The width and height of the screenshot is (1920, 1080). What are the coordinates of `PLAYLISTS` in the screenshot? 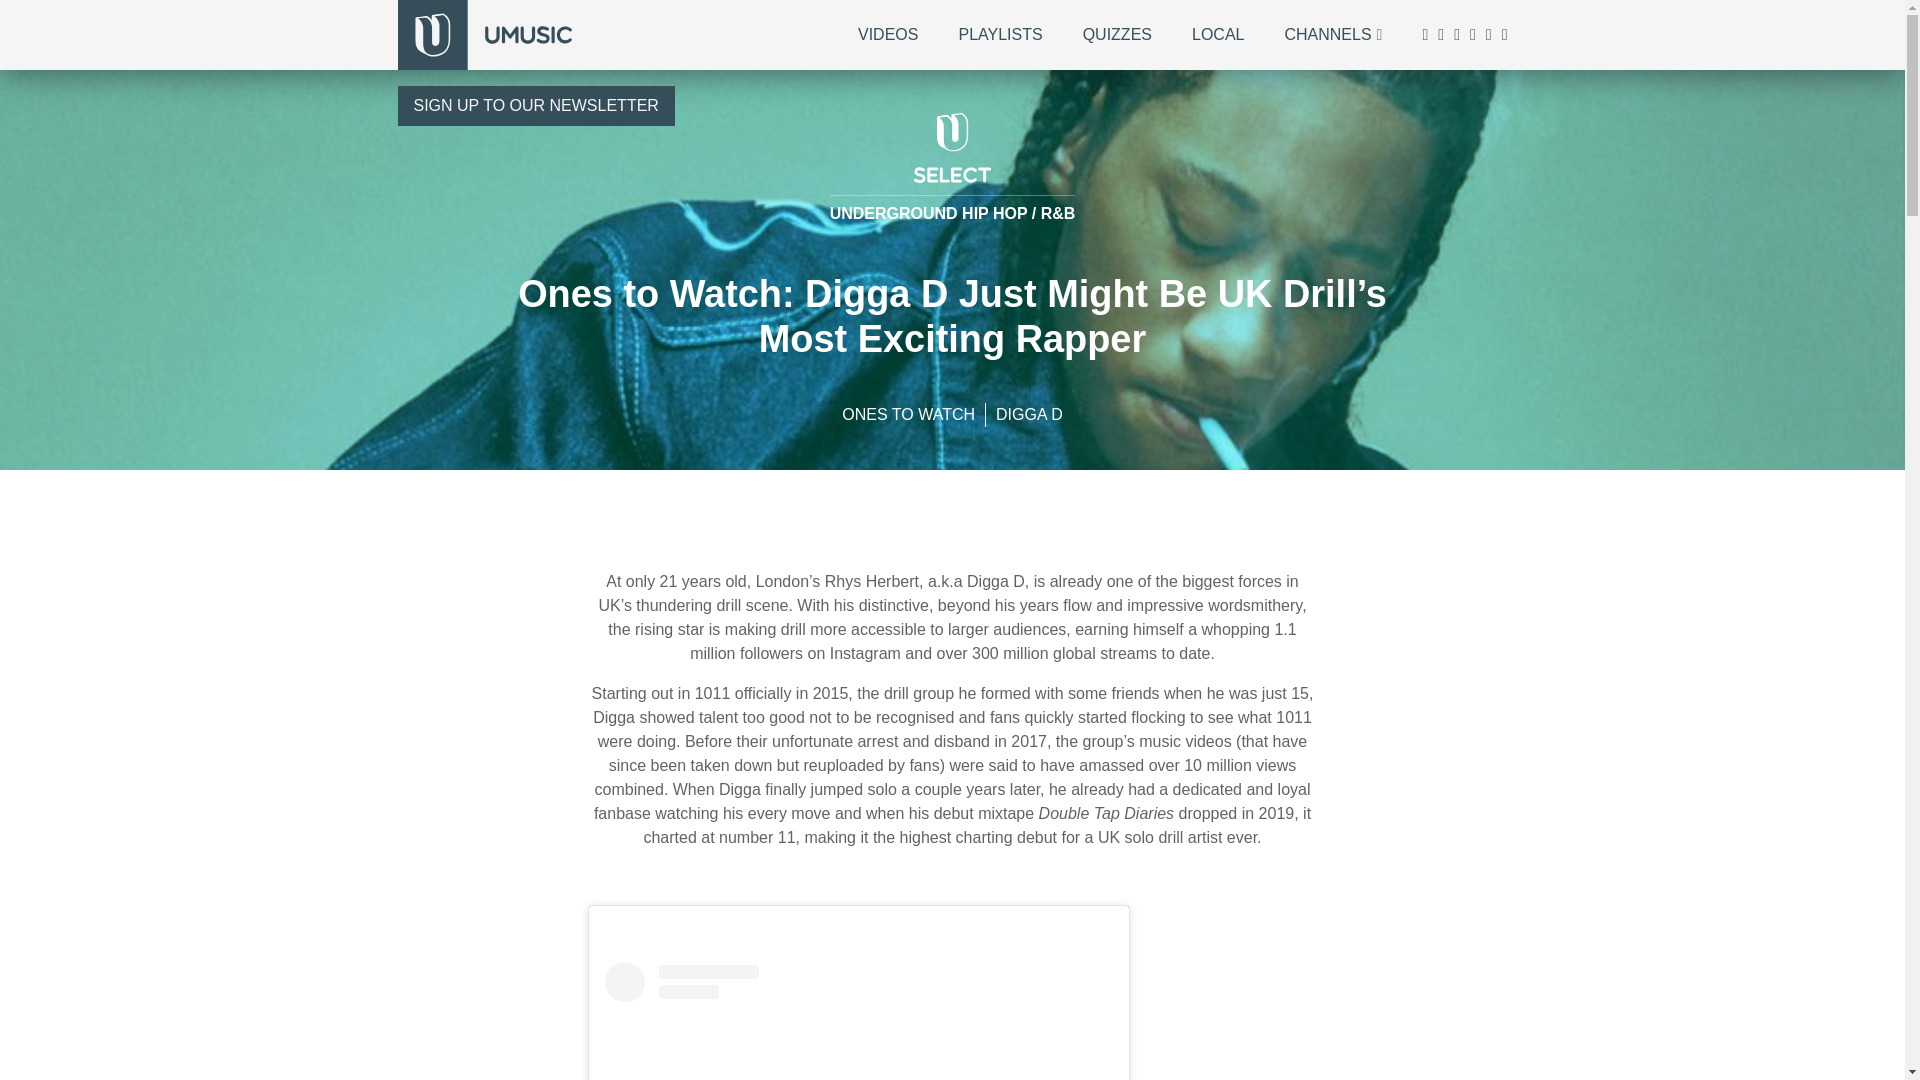 It's located at (1000, 34).